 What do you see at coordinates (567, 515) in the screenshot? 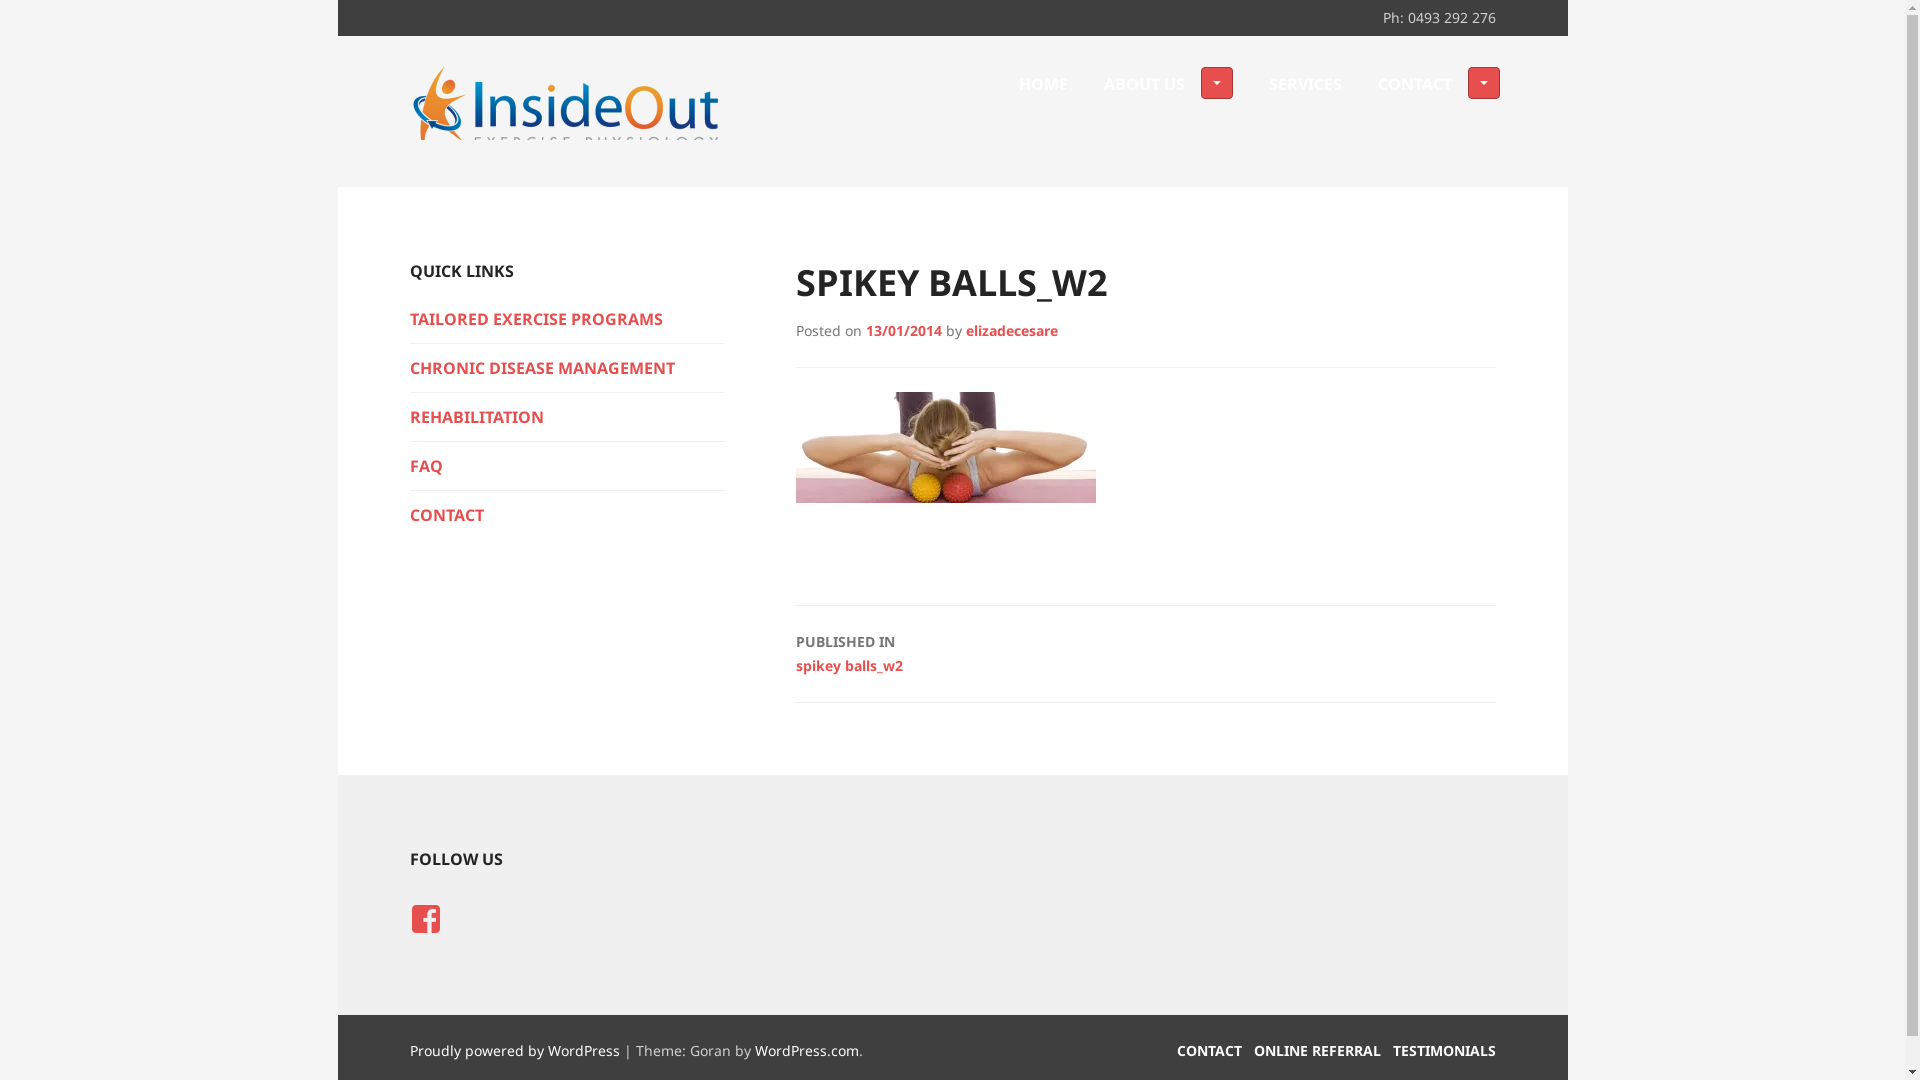
I see `CONTACT` at bounding box center [567, 515].